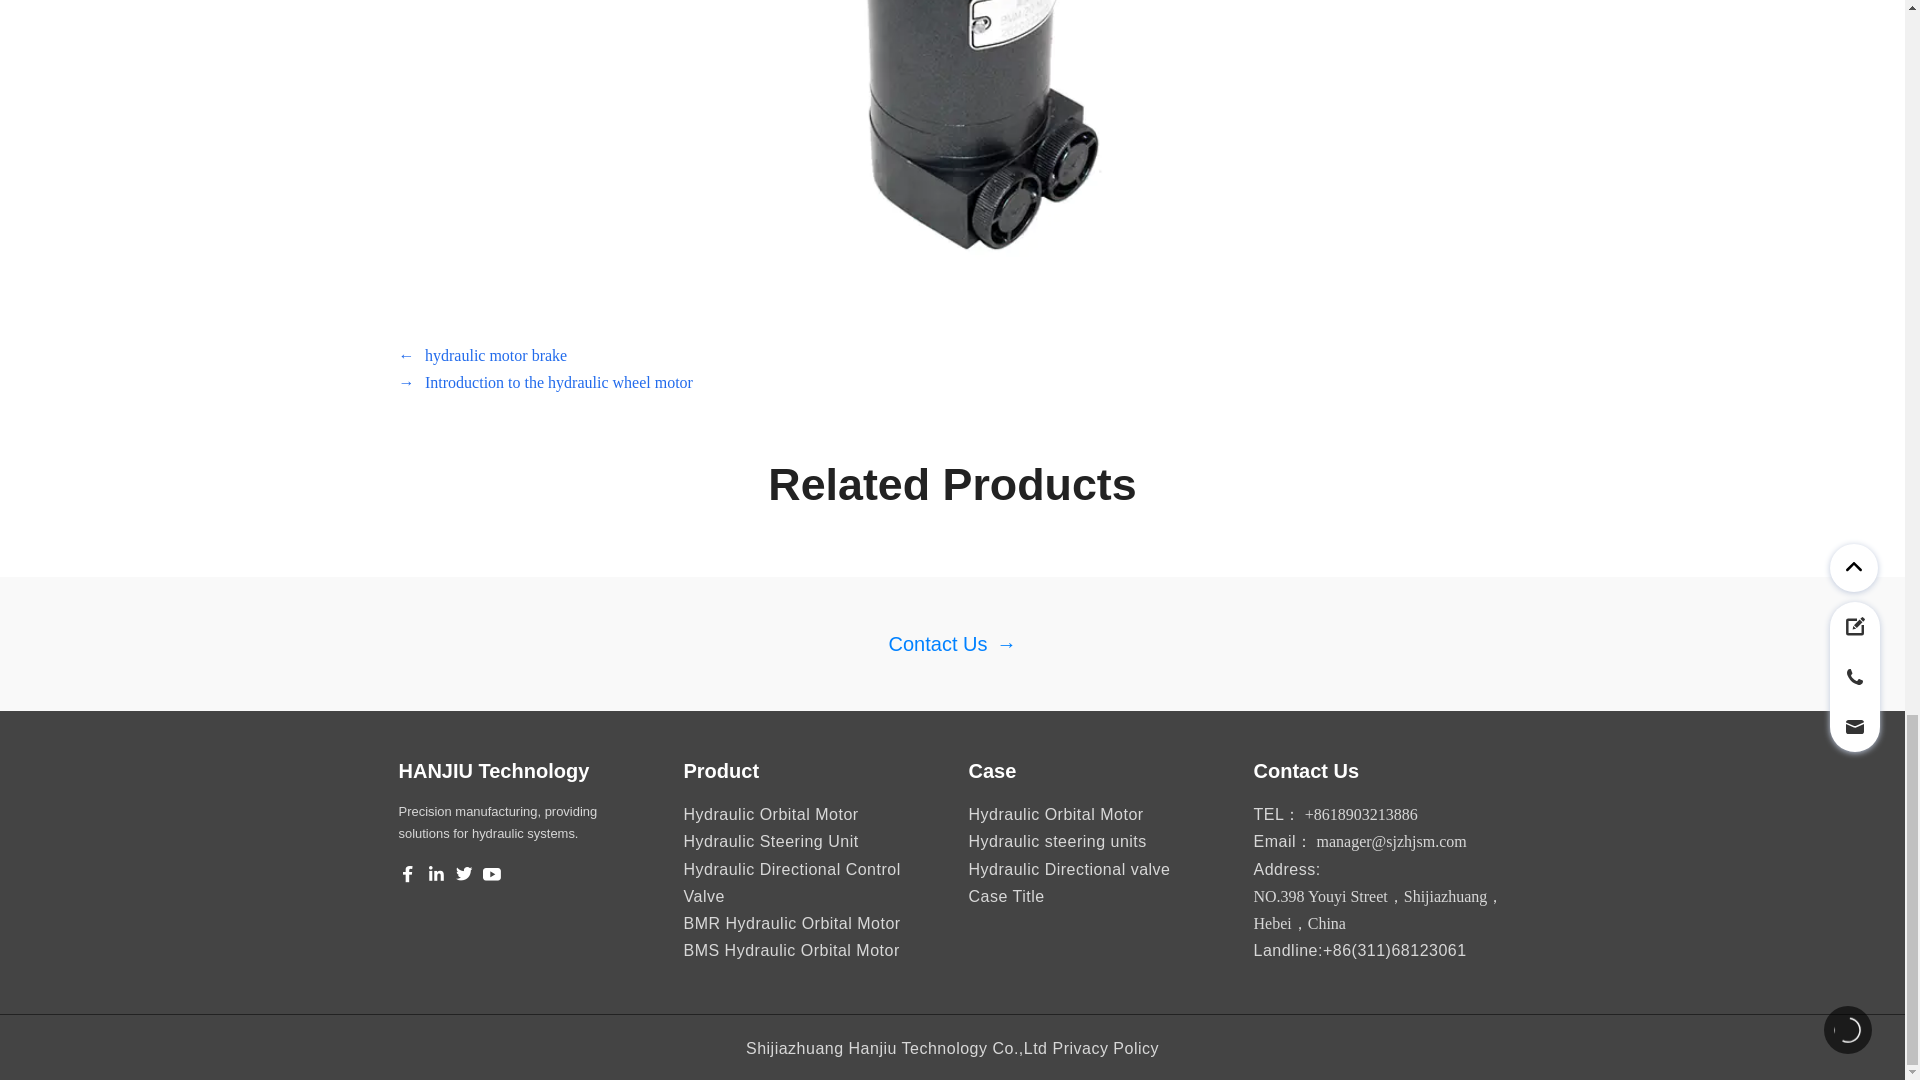 The height and width of the screenshot is (1080, 1920). Describe the element at coordinates (1006, 896) in the screenshot. I see `Case Title` at that location.